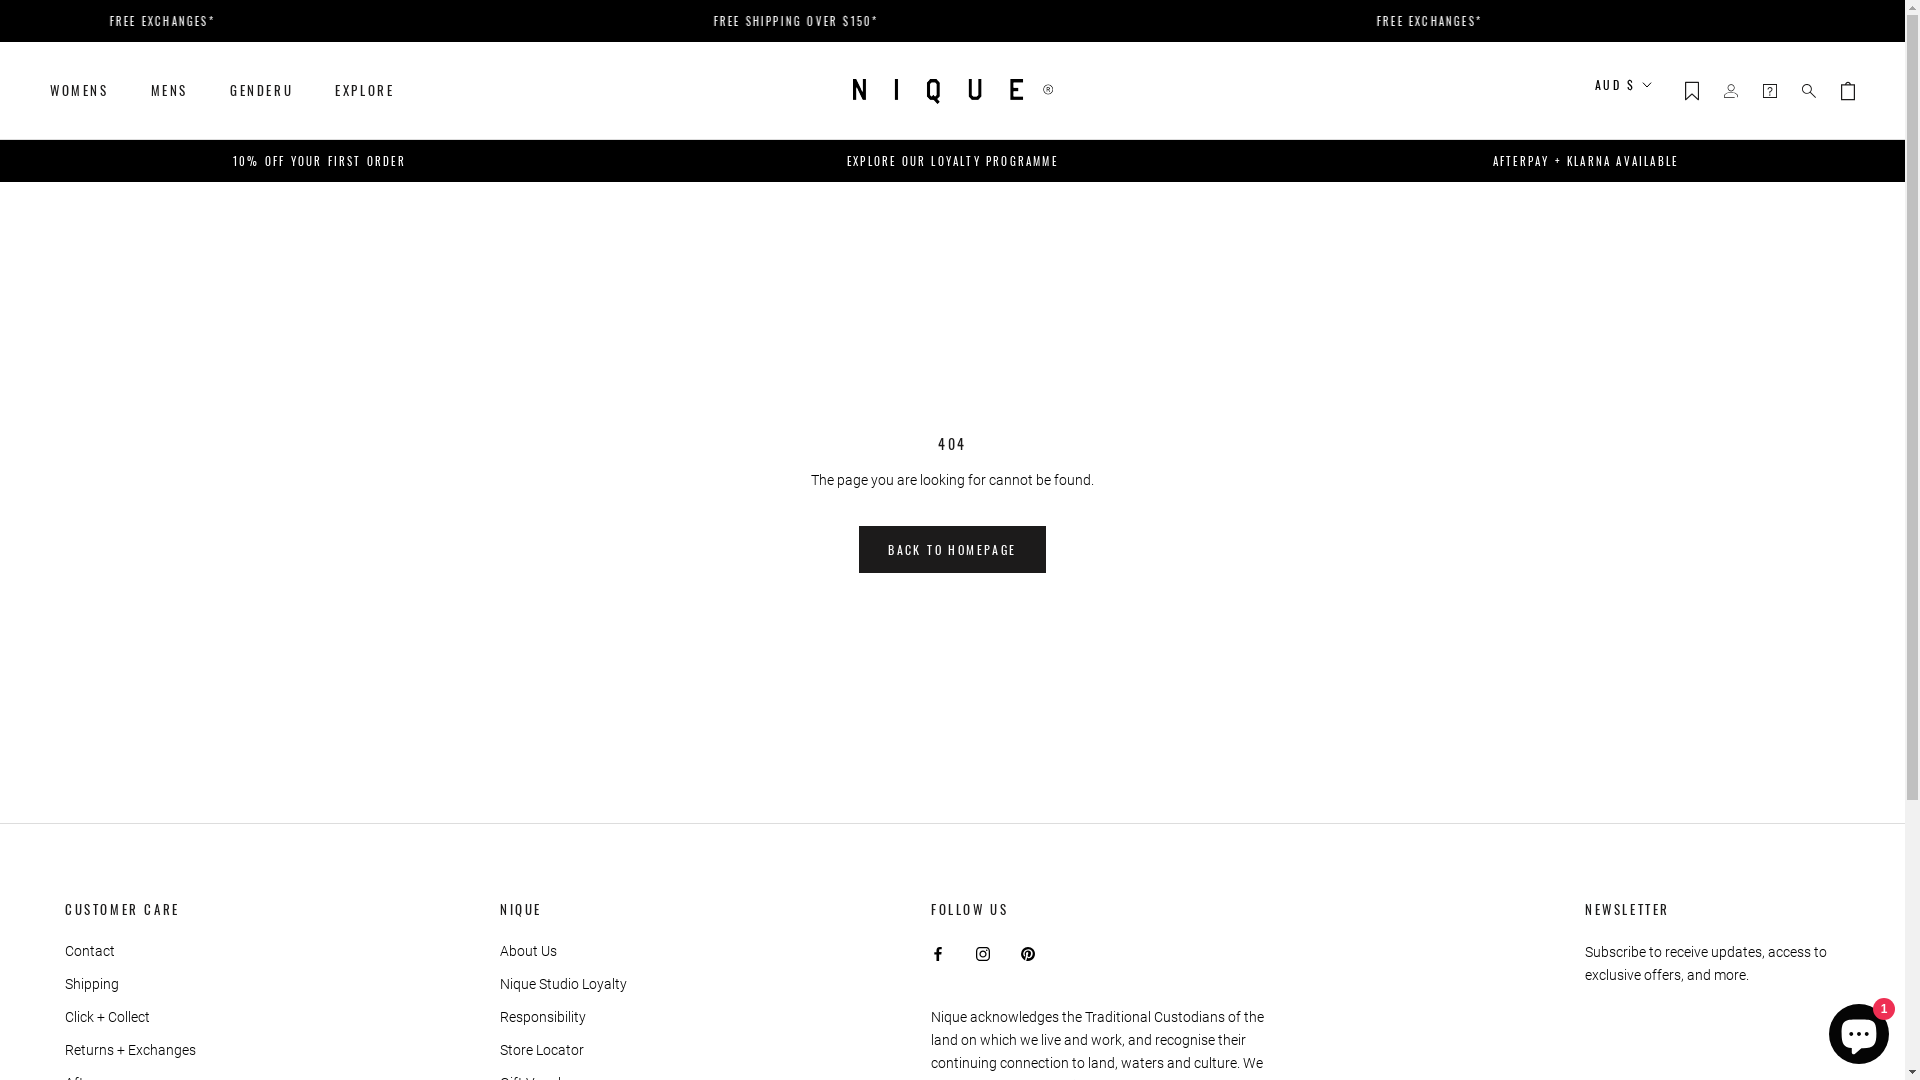 This screenshot has height=1080, width=1920. I want to click on Returns + Exchanges, so click(130, 1050).